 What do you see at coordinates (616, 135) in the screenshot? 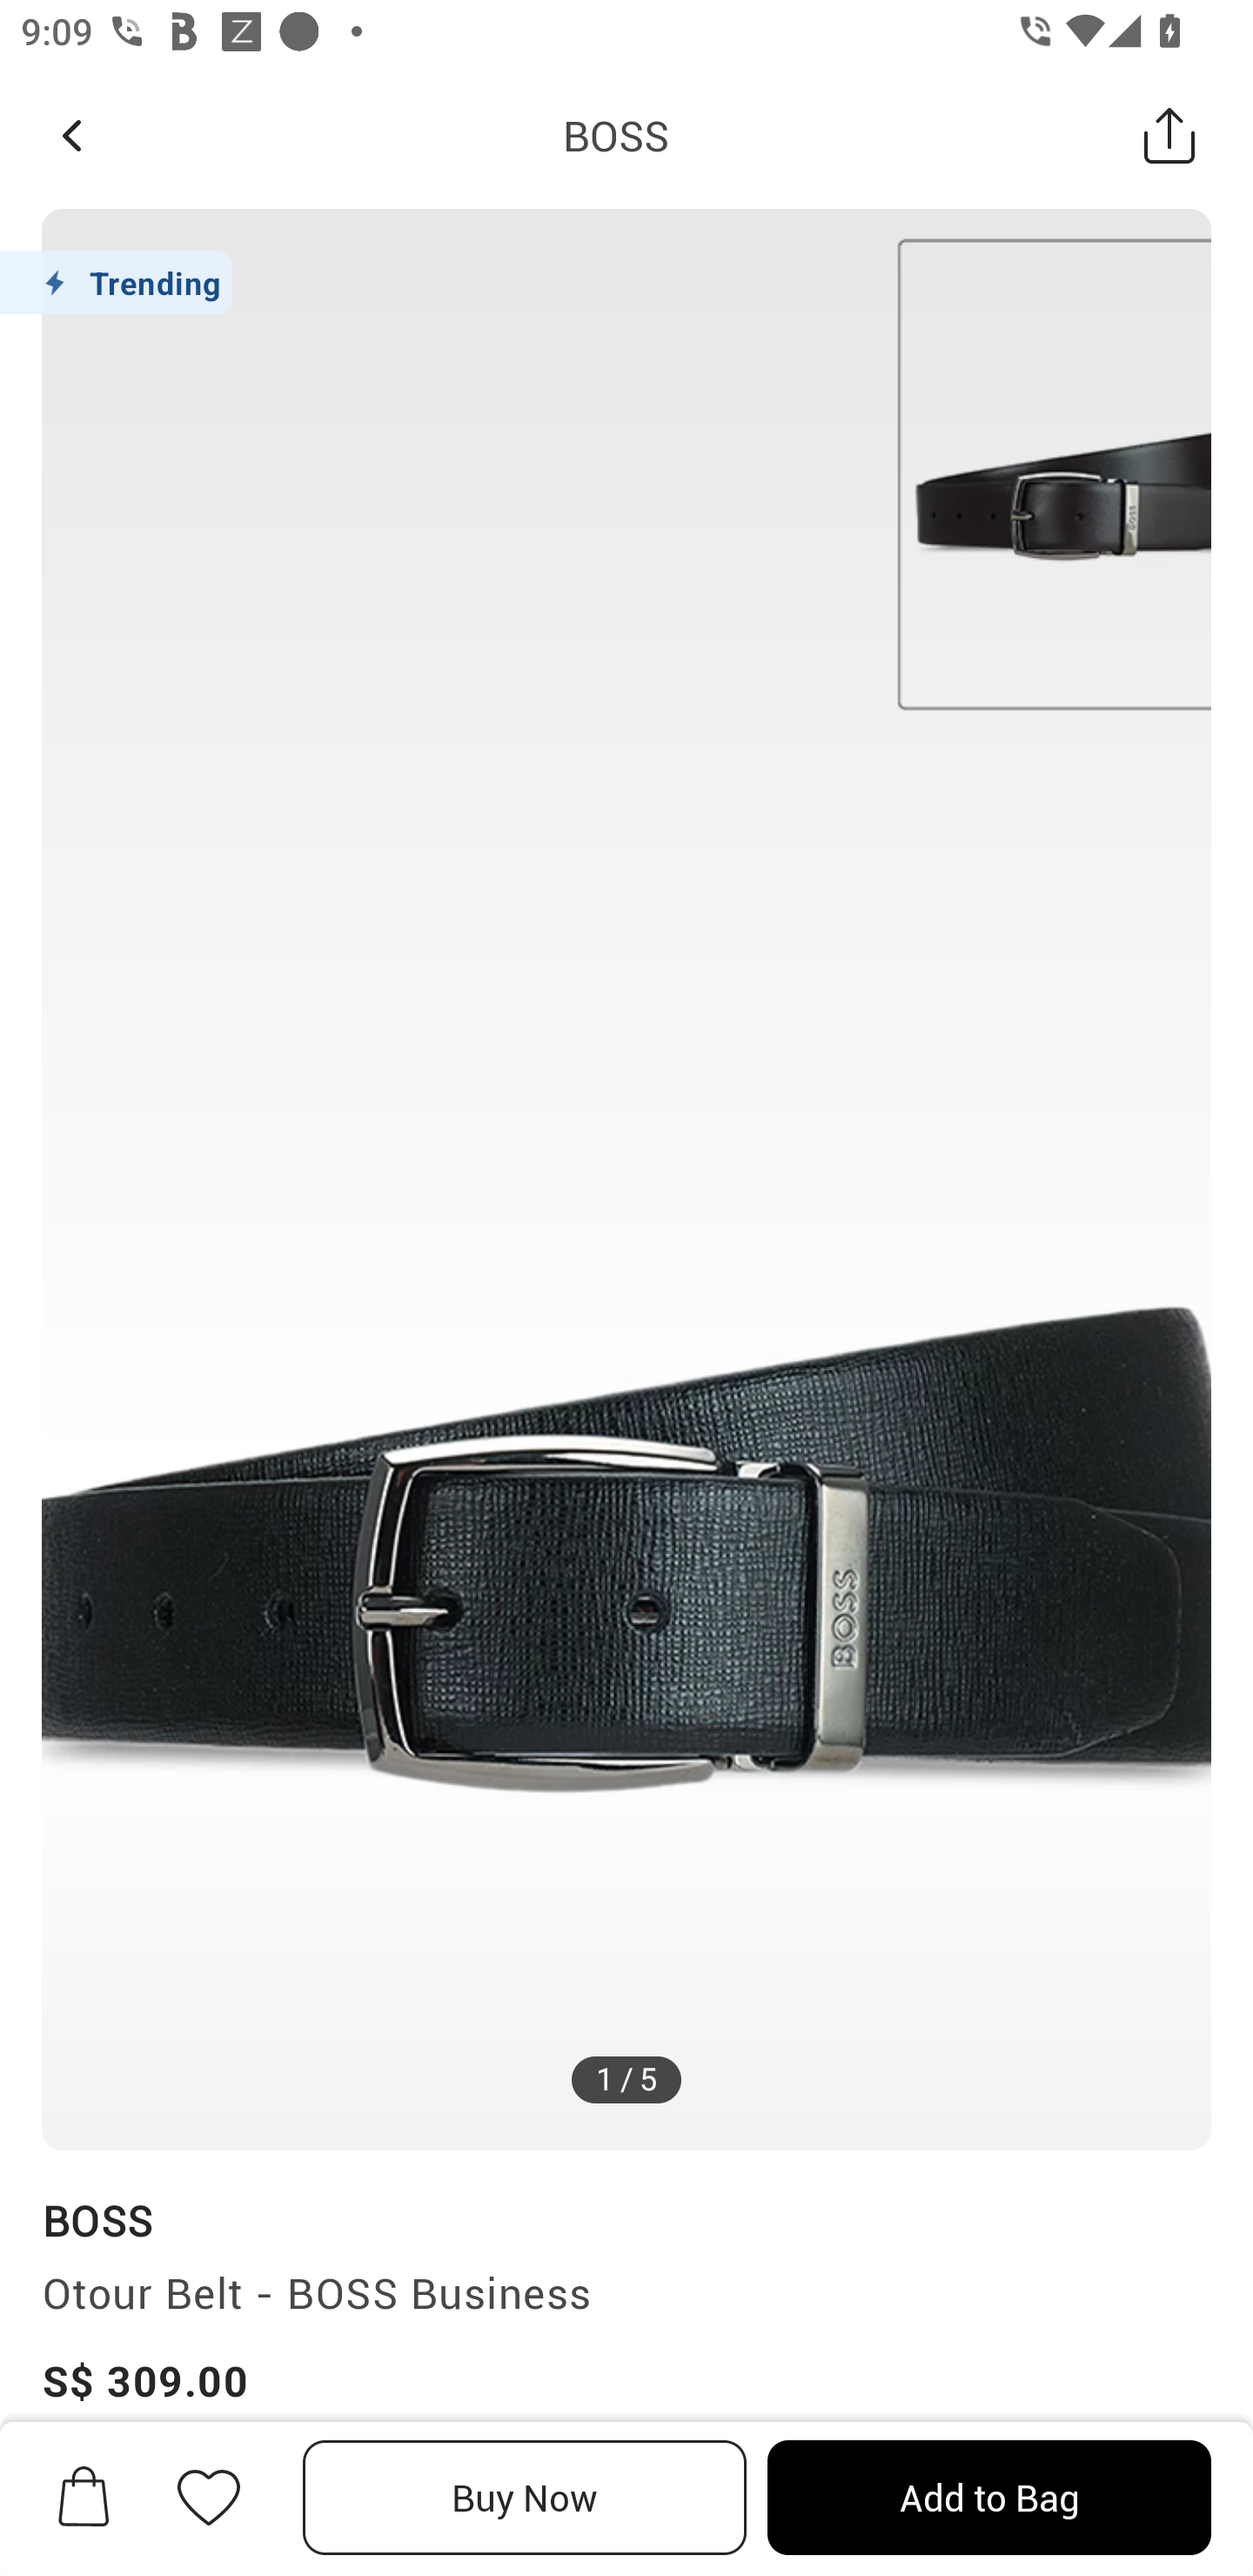
I see `BOSS` at bounding box center [616, 135].